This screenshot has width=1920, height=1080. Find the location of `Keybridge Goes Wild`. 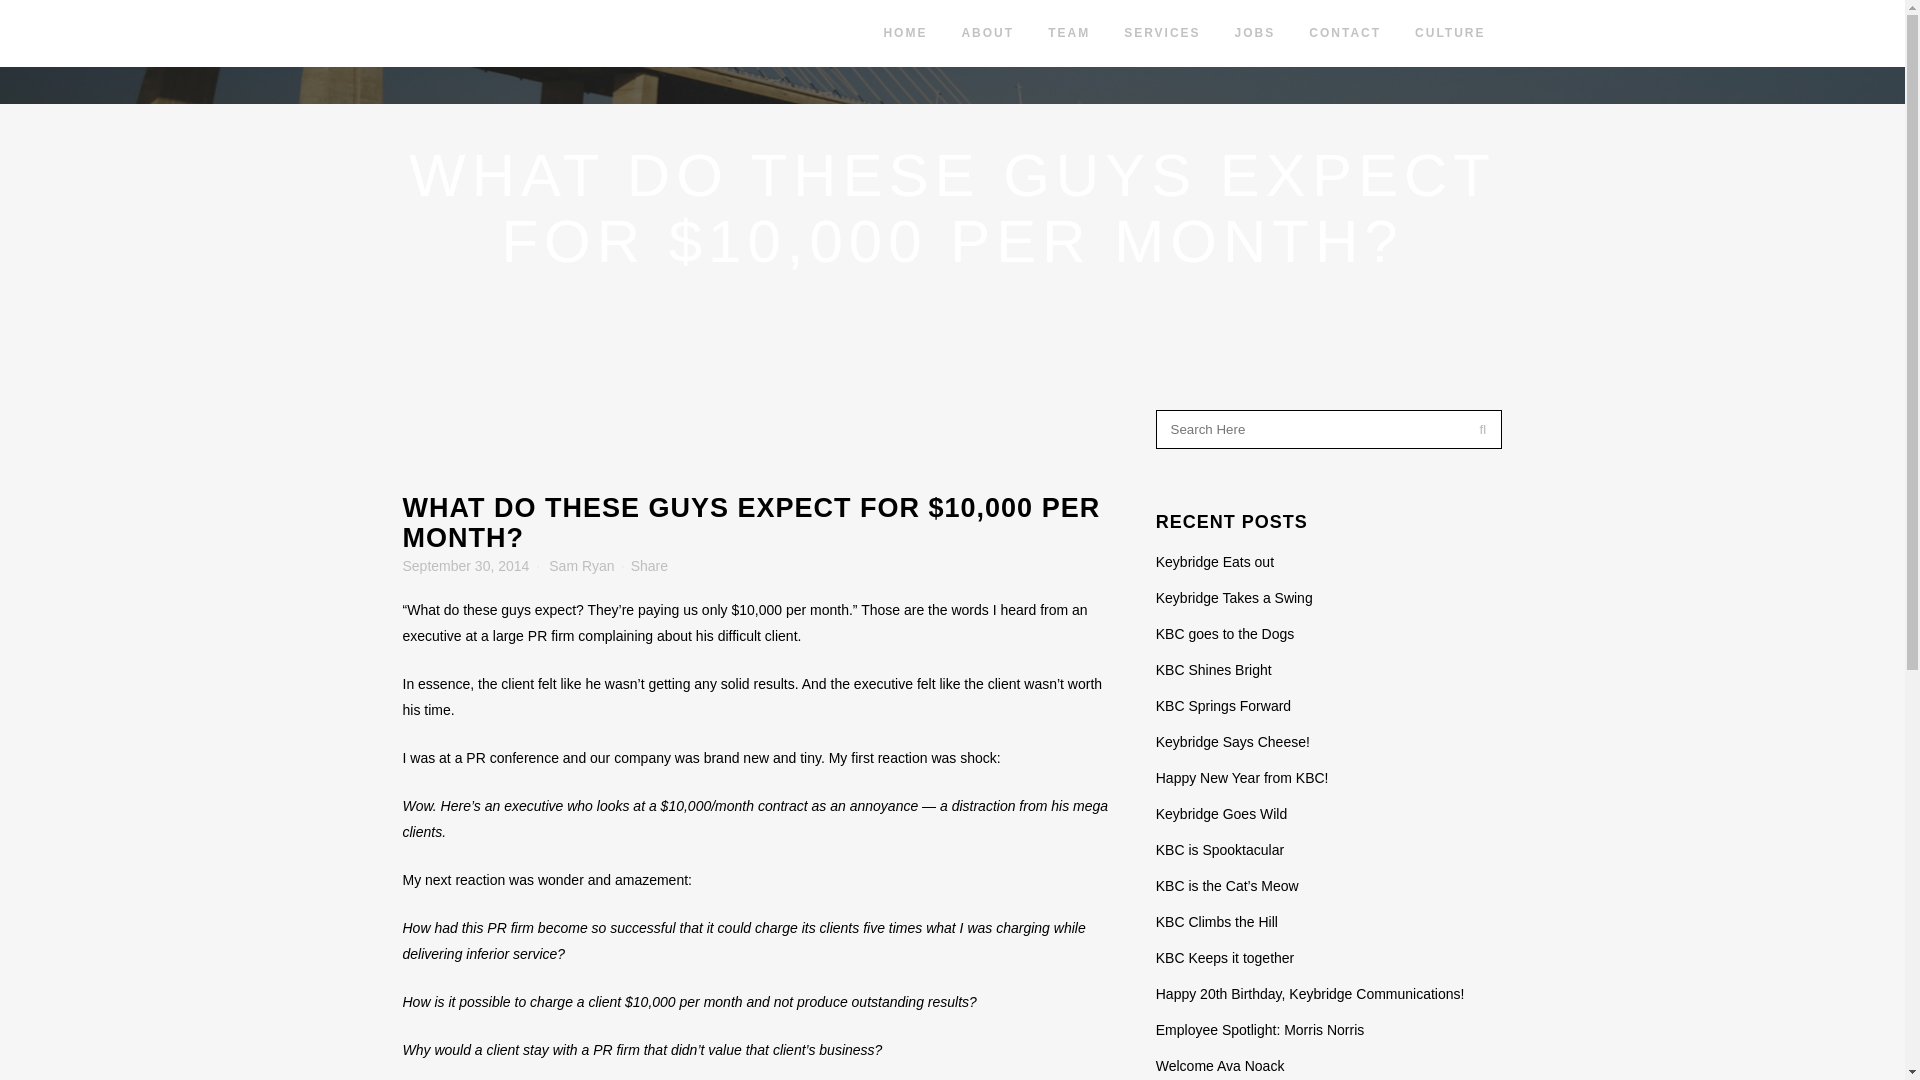

Keybridge Goes Wild is located at coordinates (1222, 813).